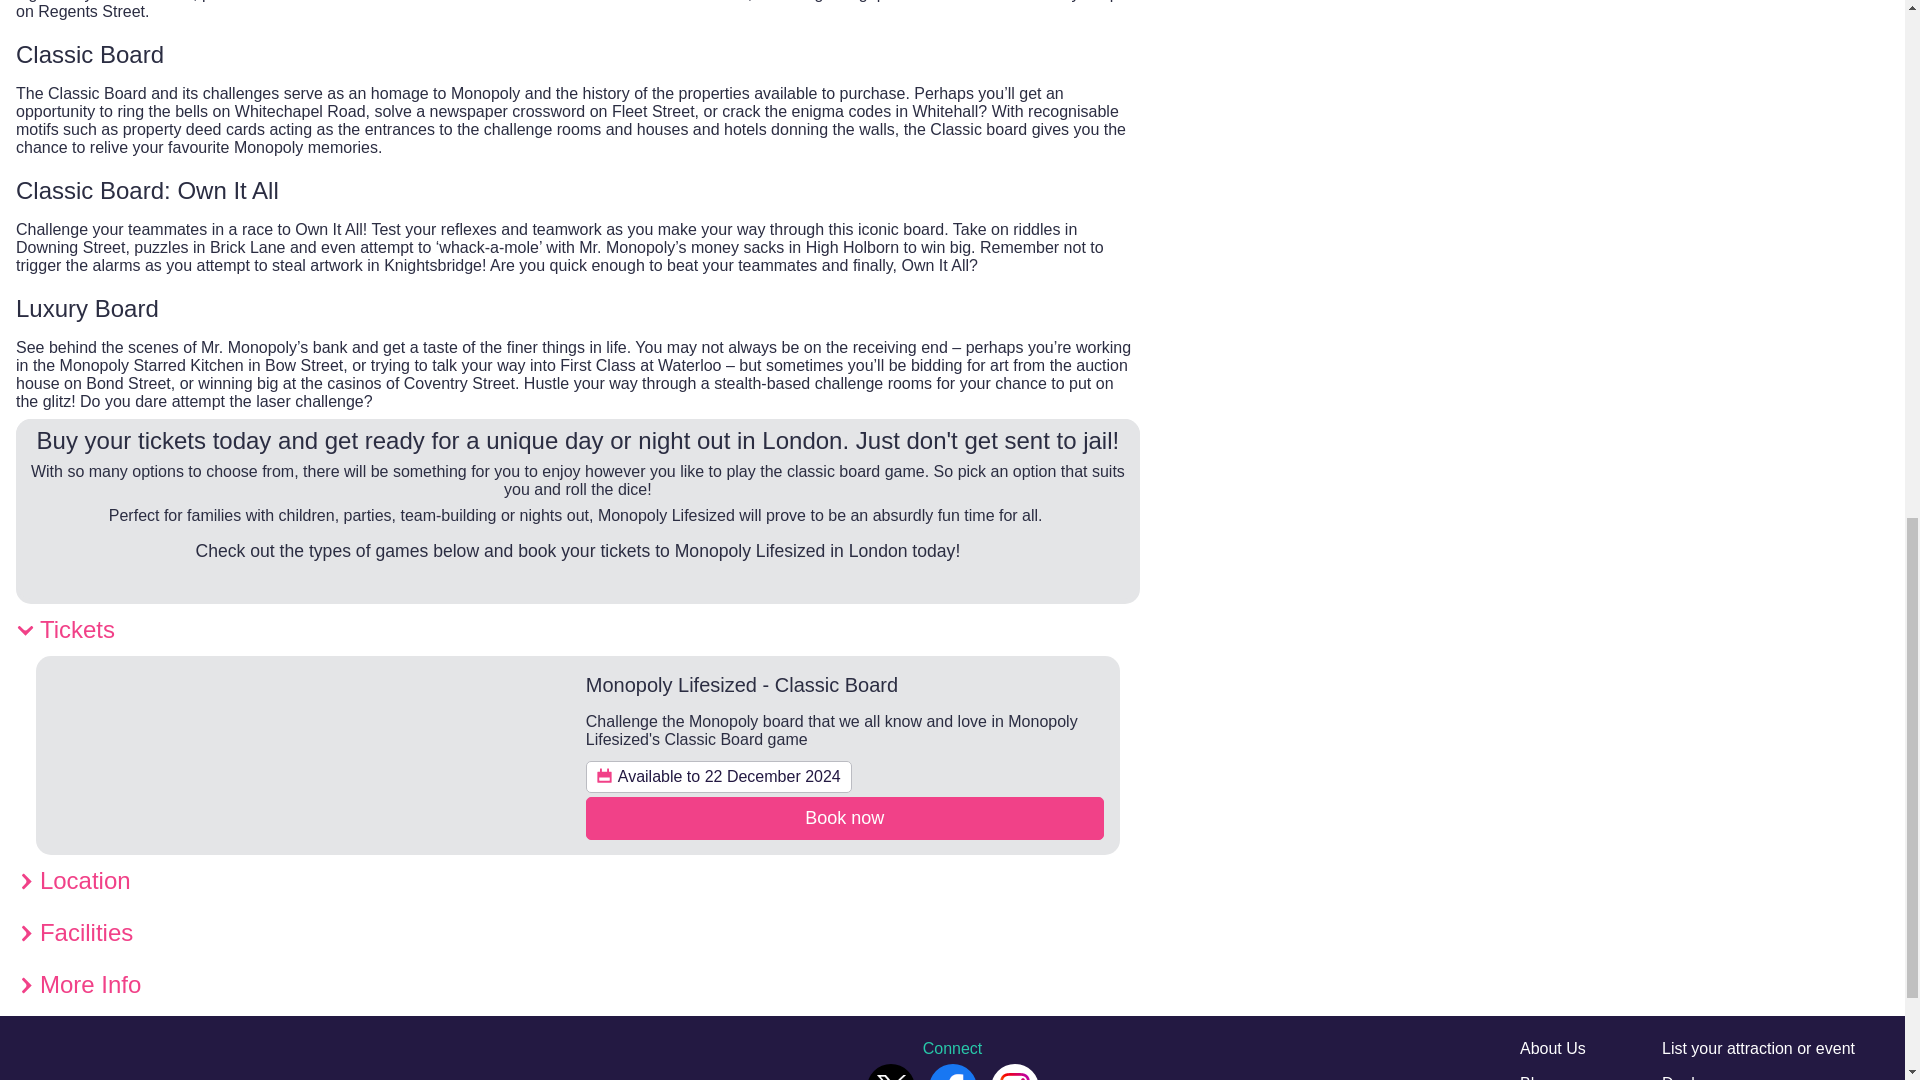 Image resolution: width=1920 pixels, height=1080 pixels. What do you see at coordinates (578, 933) in the screenshot?
I see `Facilities` at bounding box center [578, 933].